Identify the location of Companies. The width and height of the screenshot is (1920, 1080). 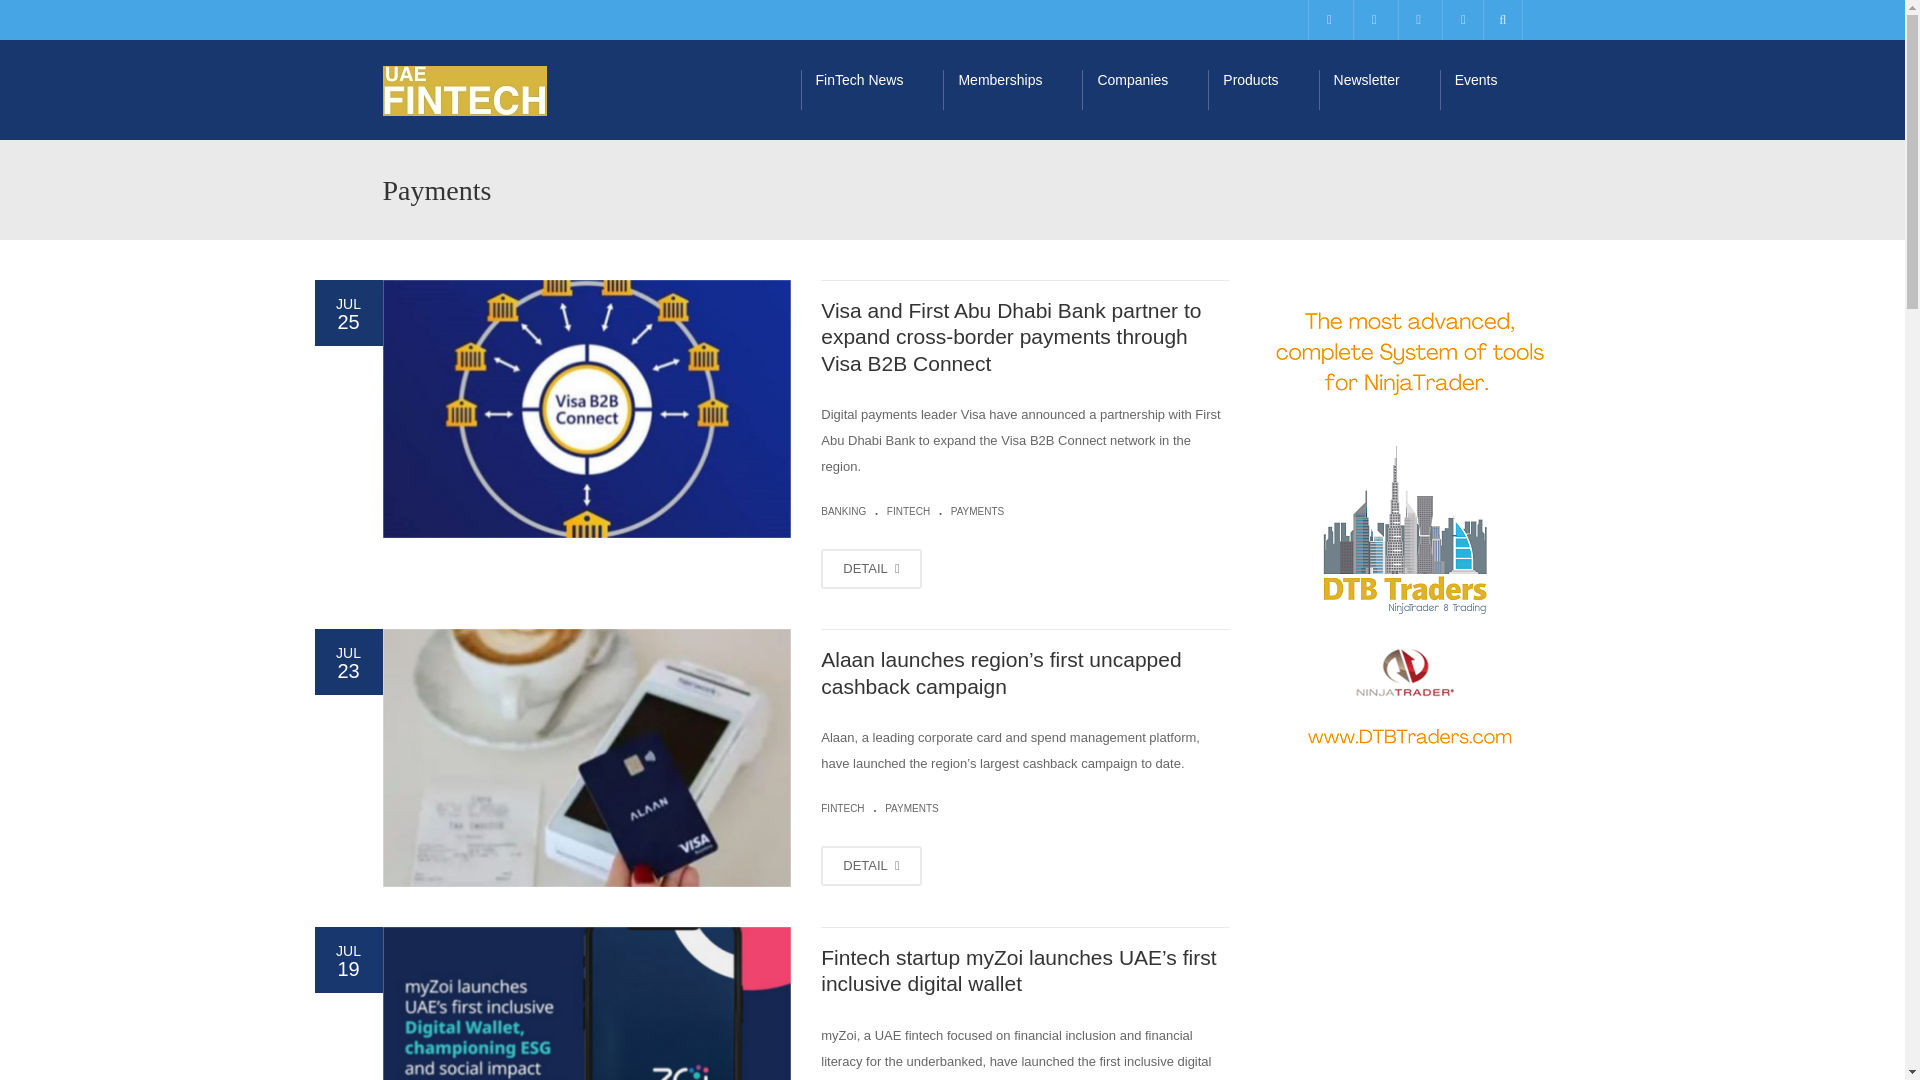
(1144, 90).